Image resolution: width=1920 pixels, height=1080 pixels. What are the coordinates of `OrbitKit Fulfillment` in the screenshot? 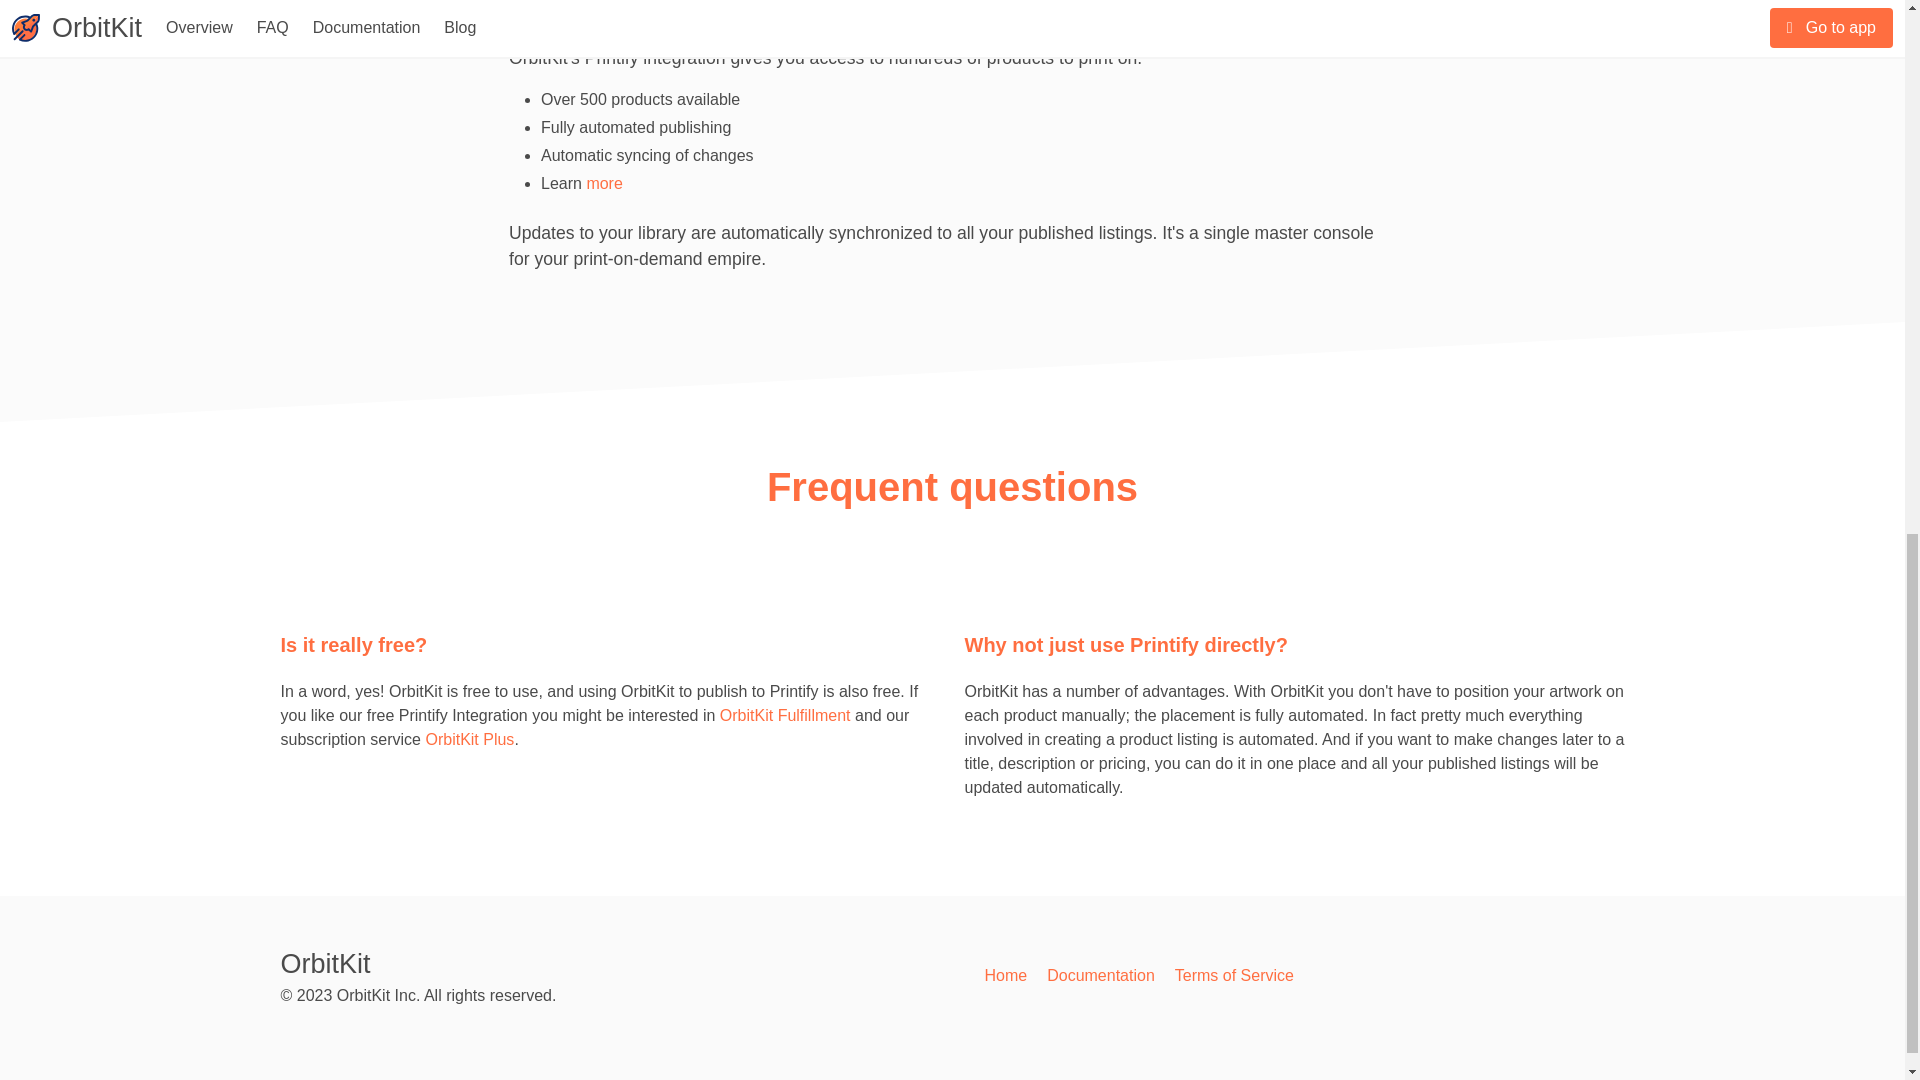 It's located at (785, 715).